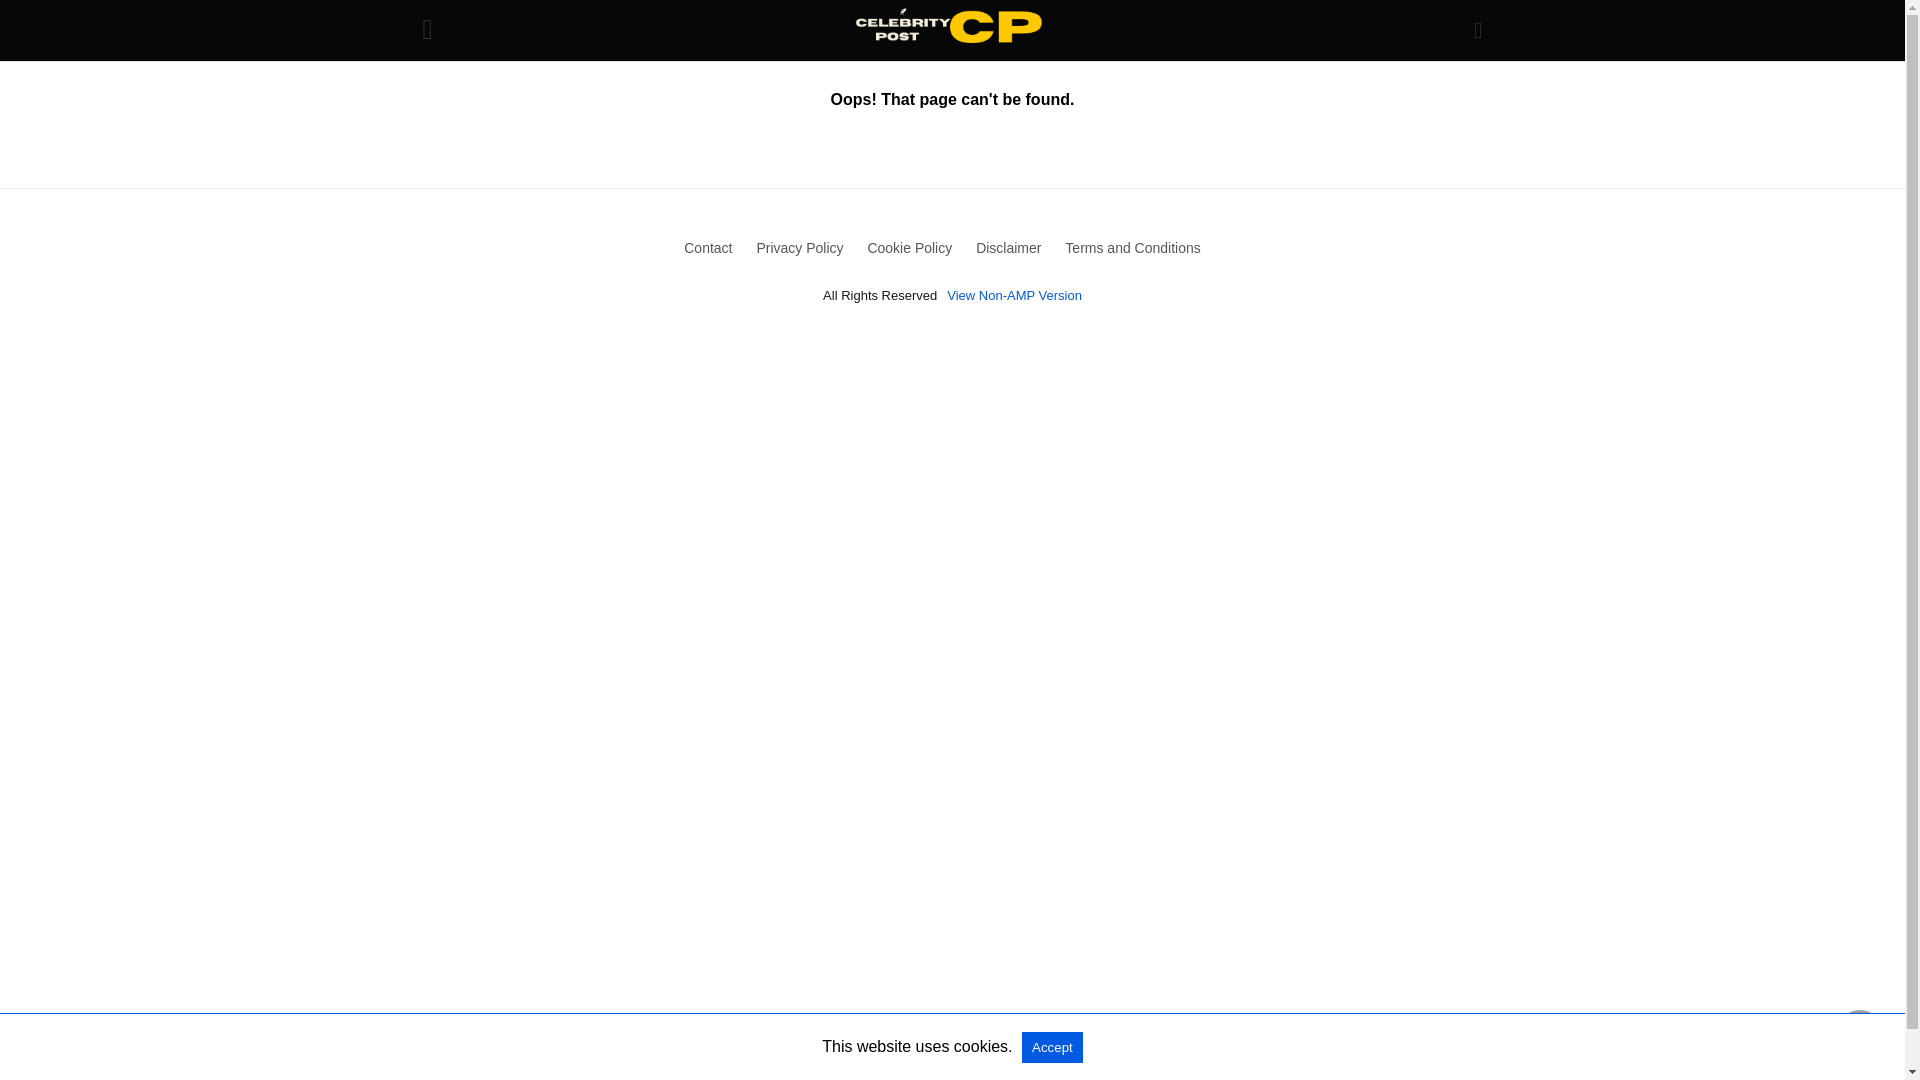 Image resolution: width=1920 pixels, height=1080 pixels. Describe the element at coordinates (1008, 247) in the screenshot. I see `Disclaimer` at that location.